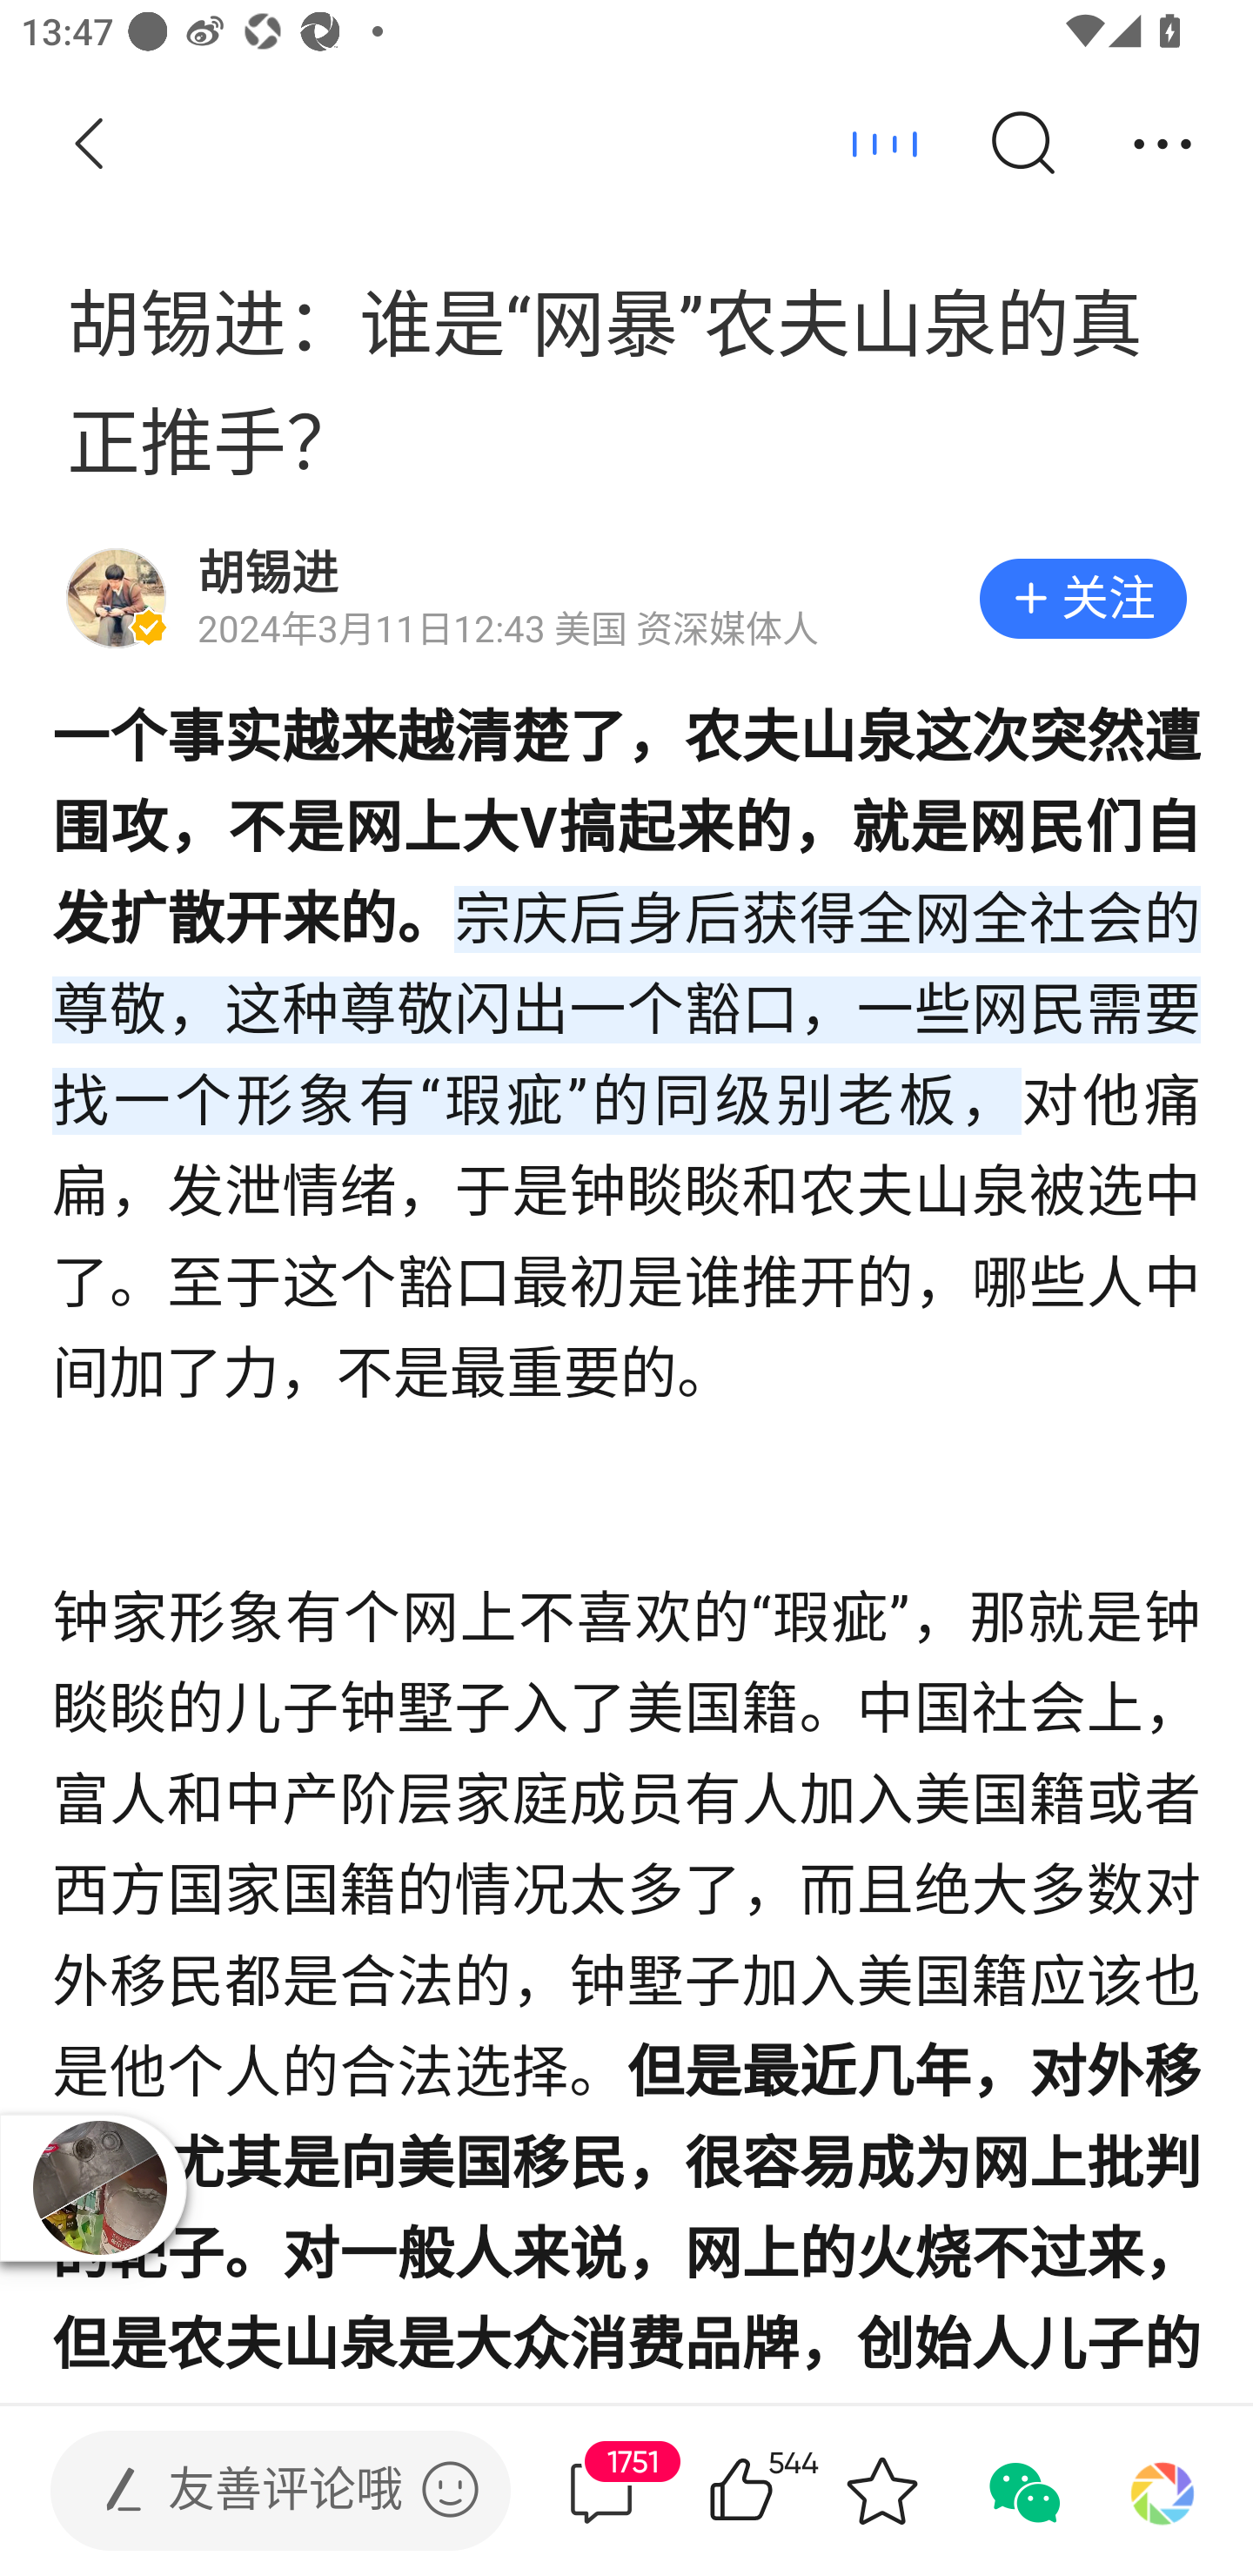 The width and height of the screenshot is (1253, 2576). I want to click on 胡锡进 2024年3月11日12:43 美国 资深媒体人  关注, so click(626, 599).